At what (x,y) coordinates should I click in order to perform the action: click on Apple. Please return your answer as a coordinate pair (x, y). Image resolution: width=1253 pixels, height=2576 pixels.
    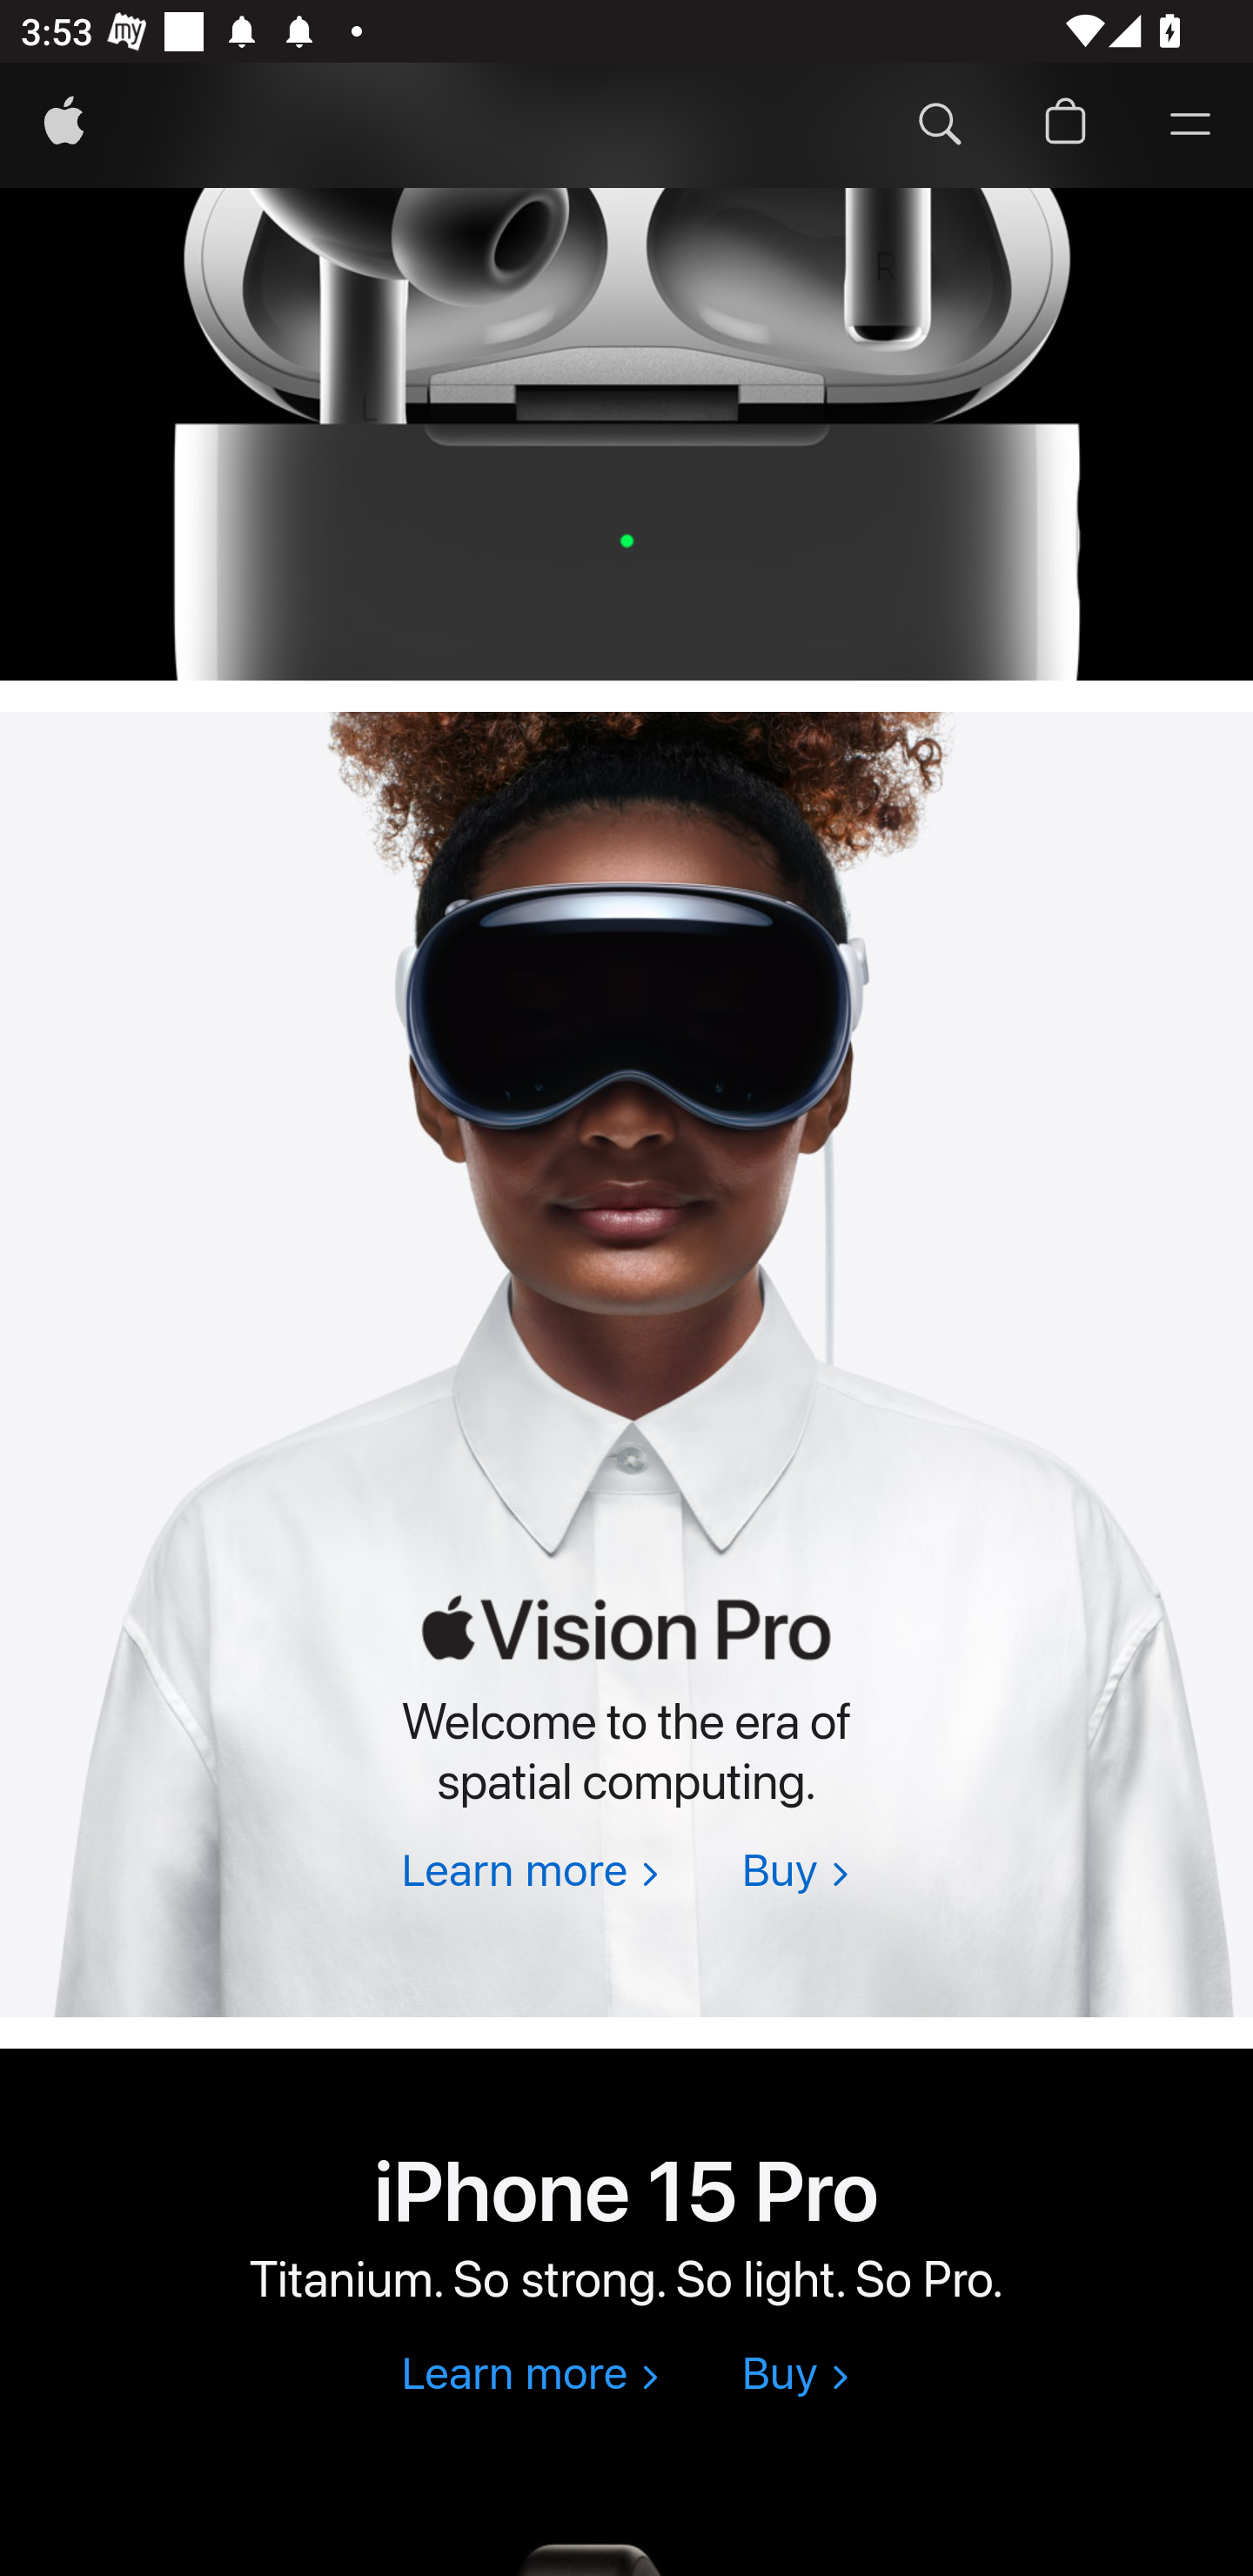
    Looking at the image, I should click on (64, 126).